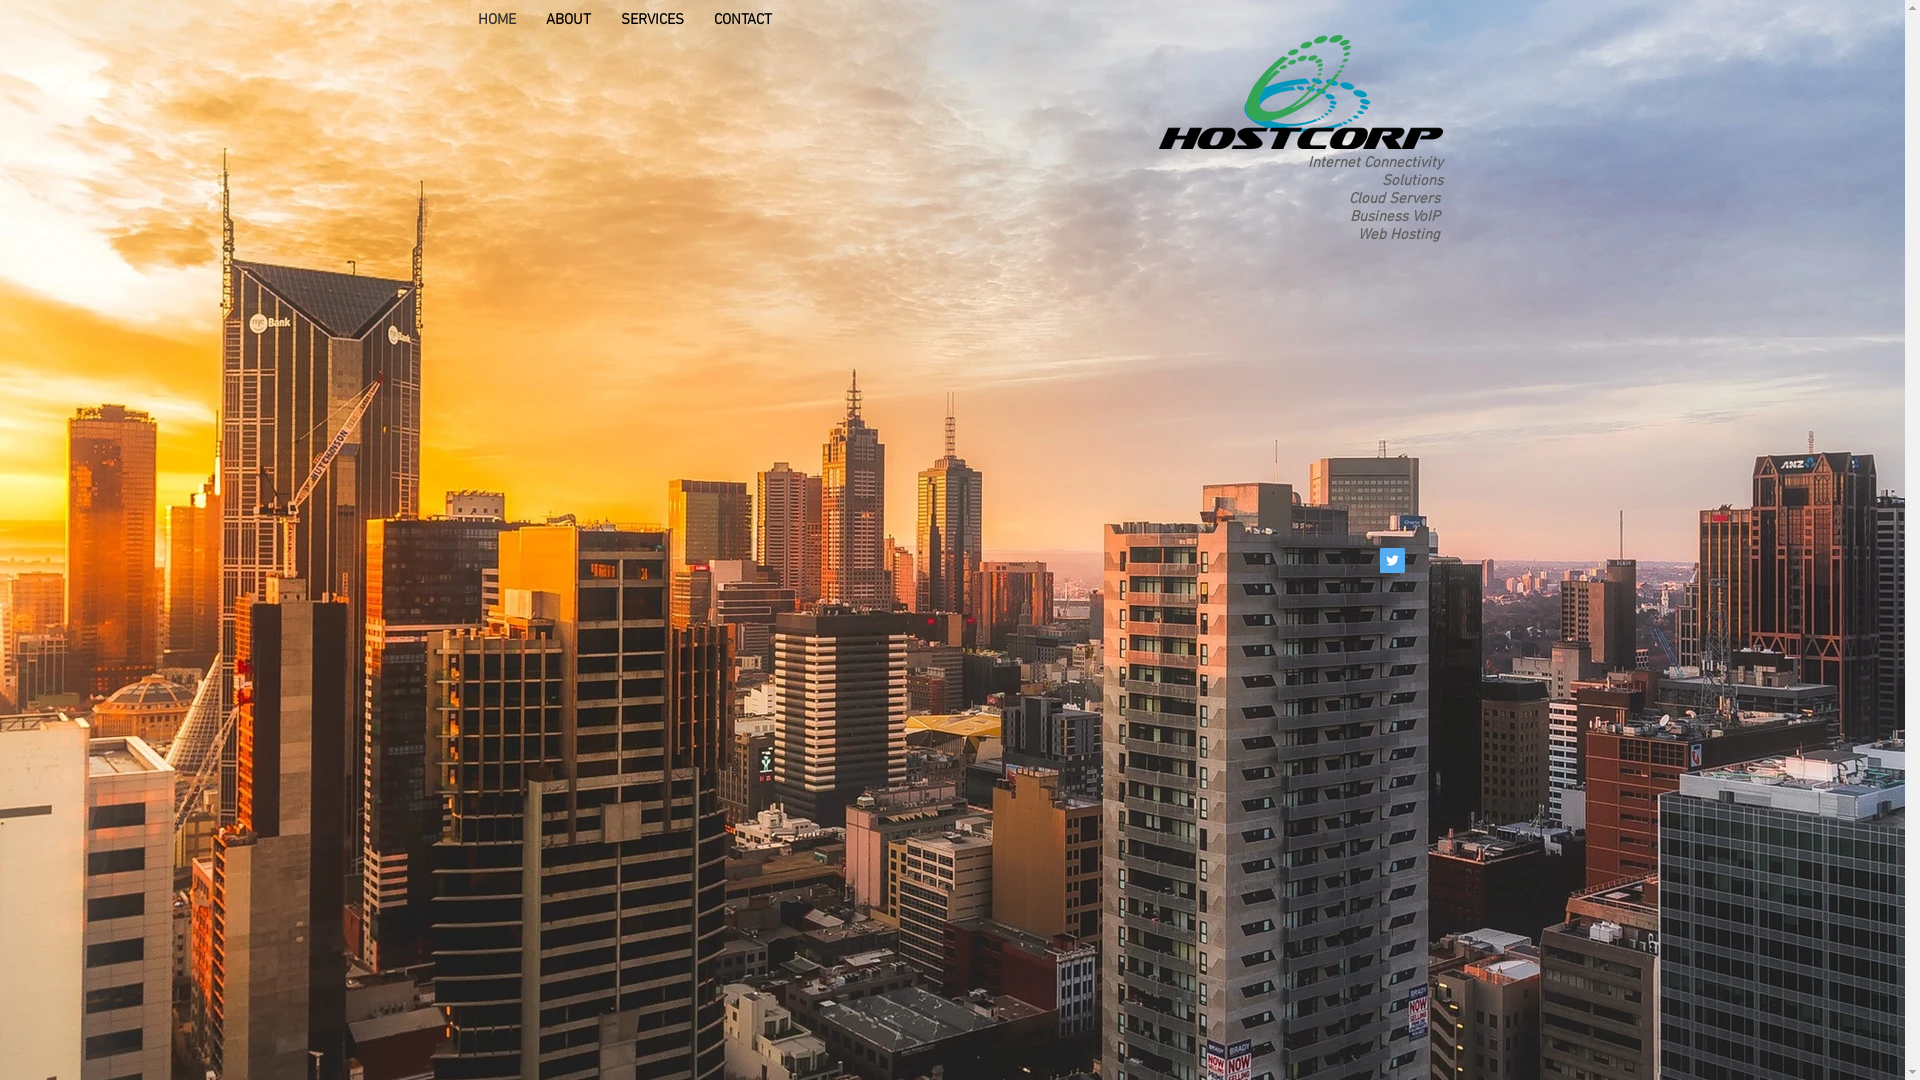 This screenshot has height=1080, width=1920. I want to click on ABOUT, so click(568, 20).